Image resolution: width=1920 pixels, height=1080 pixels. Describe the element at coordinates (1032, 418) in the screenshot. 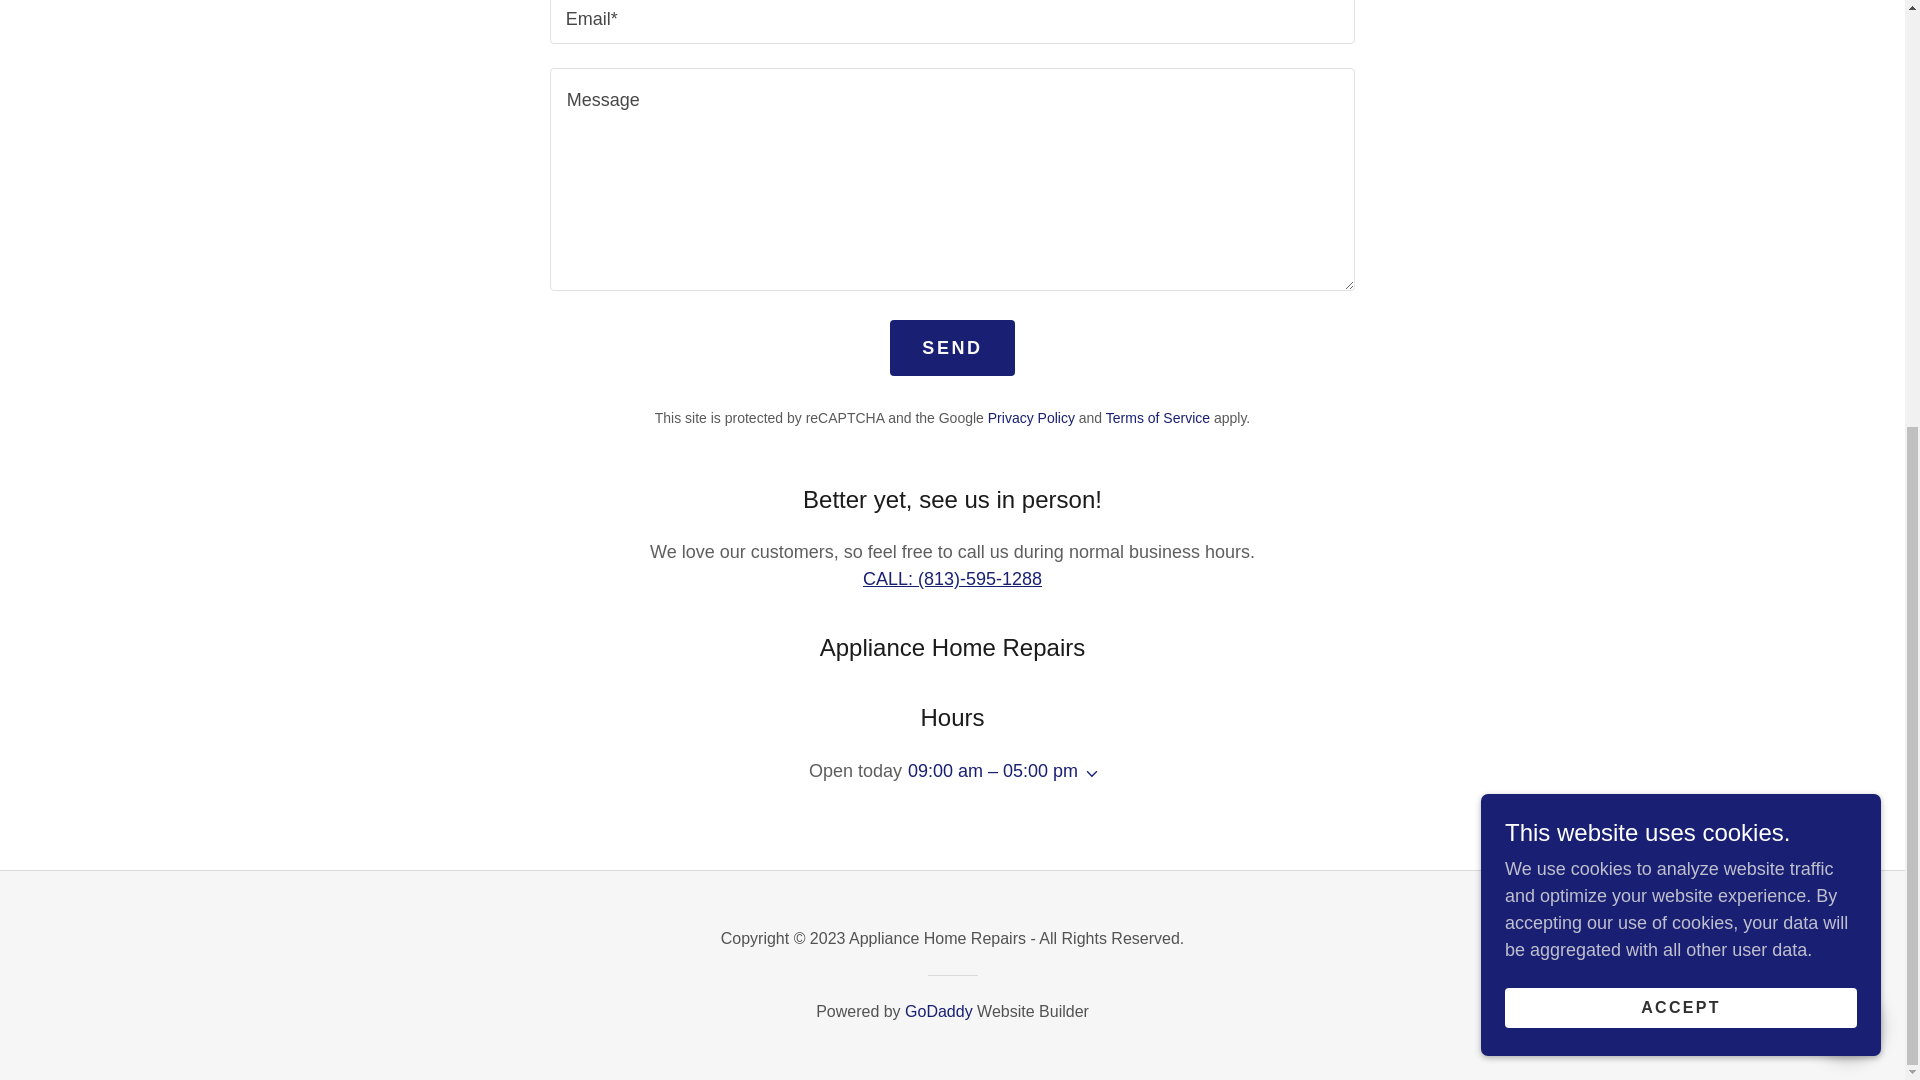

I see `Privacy Policy` at that location.